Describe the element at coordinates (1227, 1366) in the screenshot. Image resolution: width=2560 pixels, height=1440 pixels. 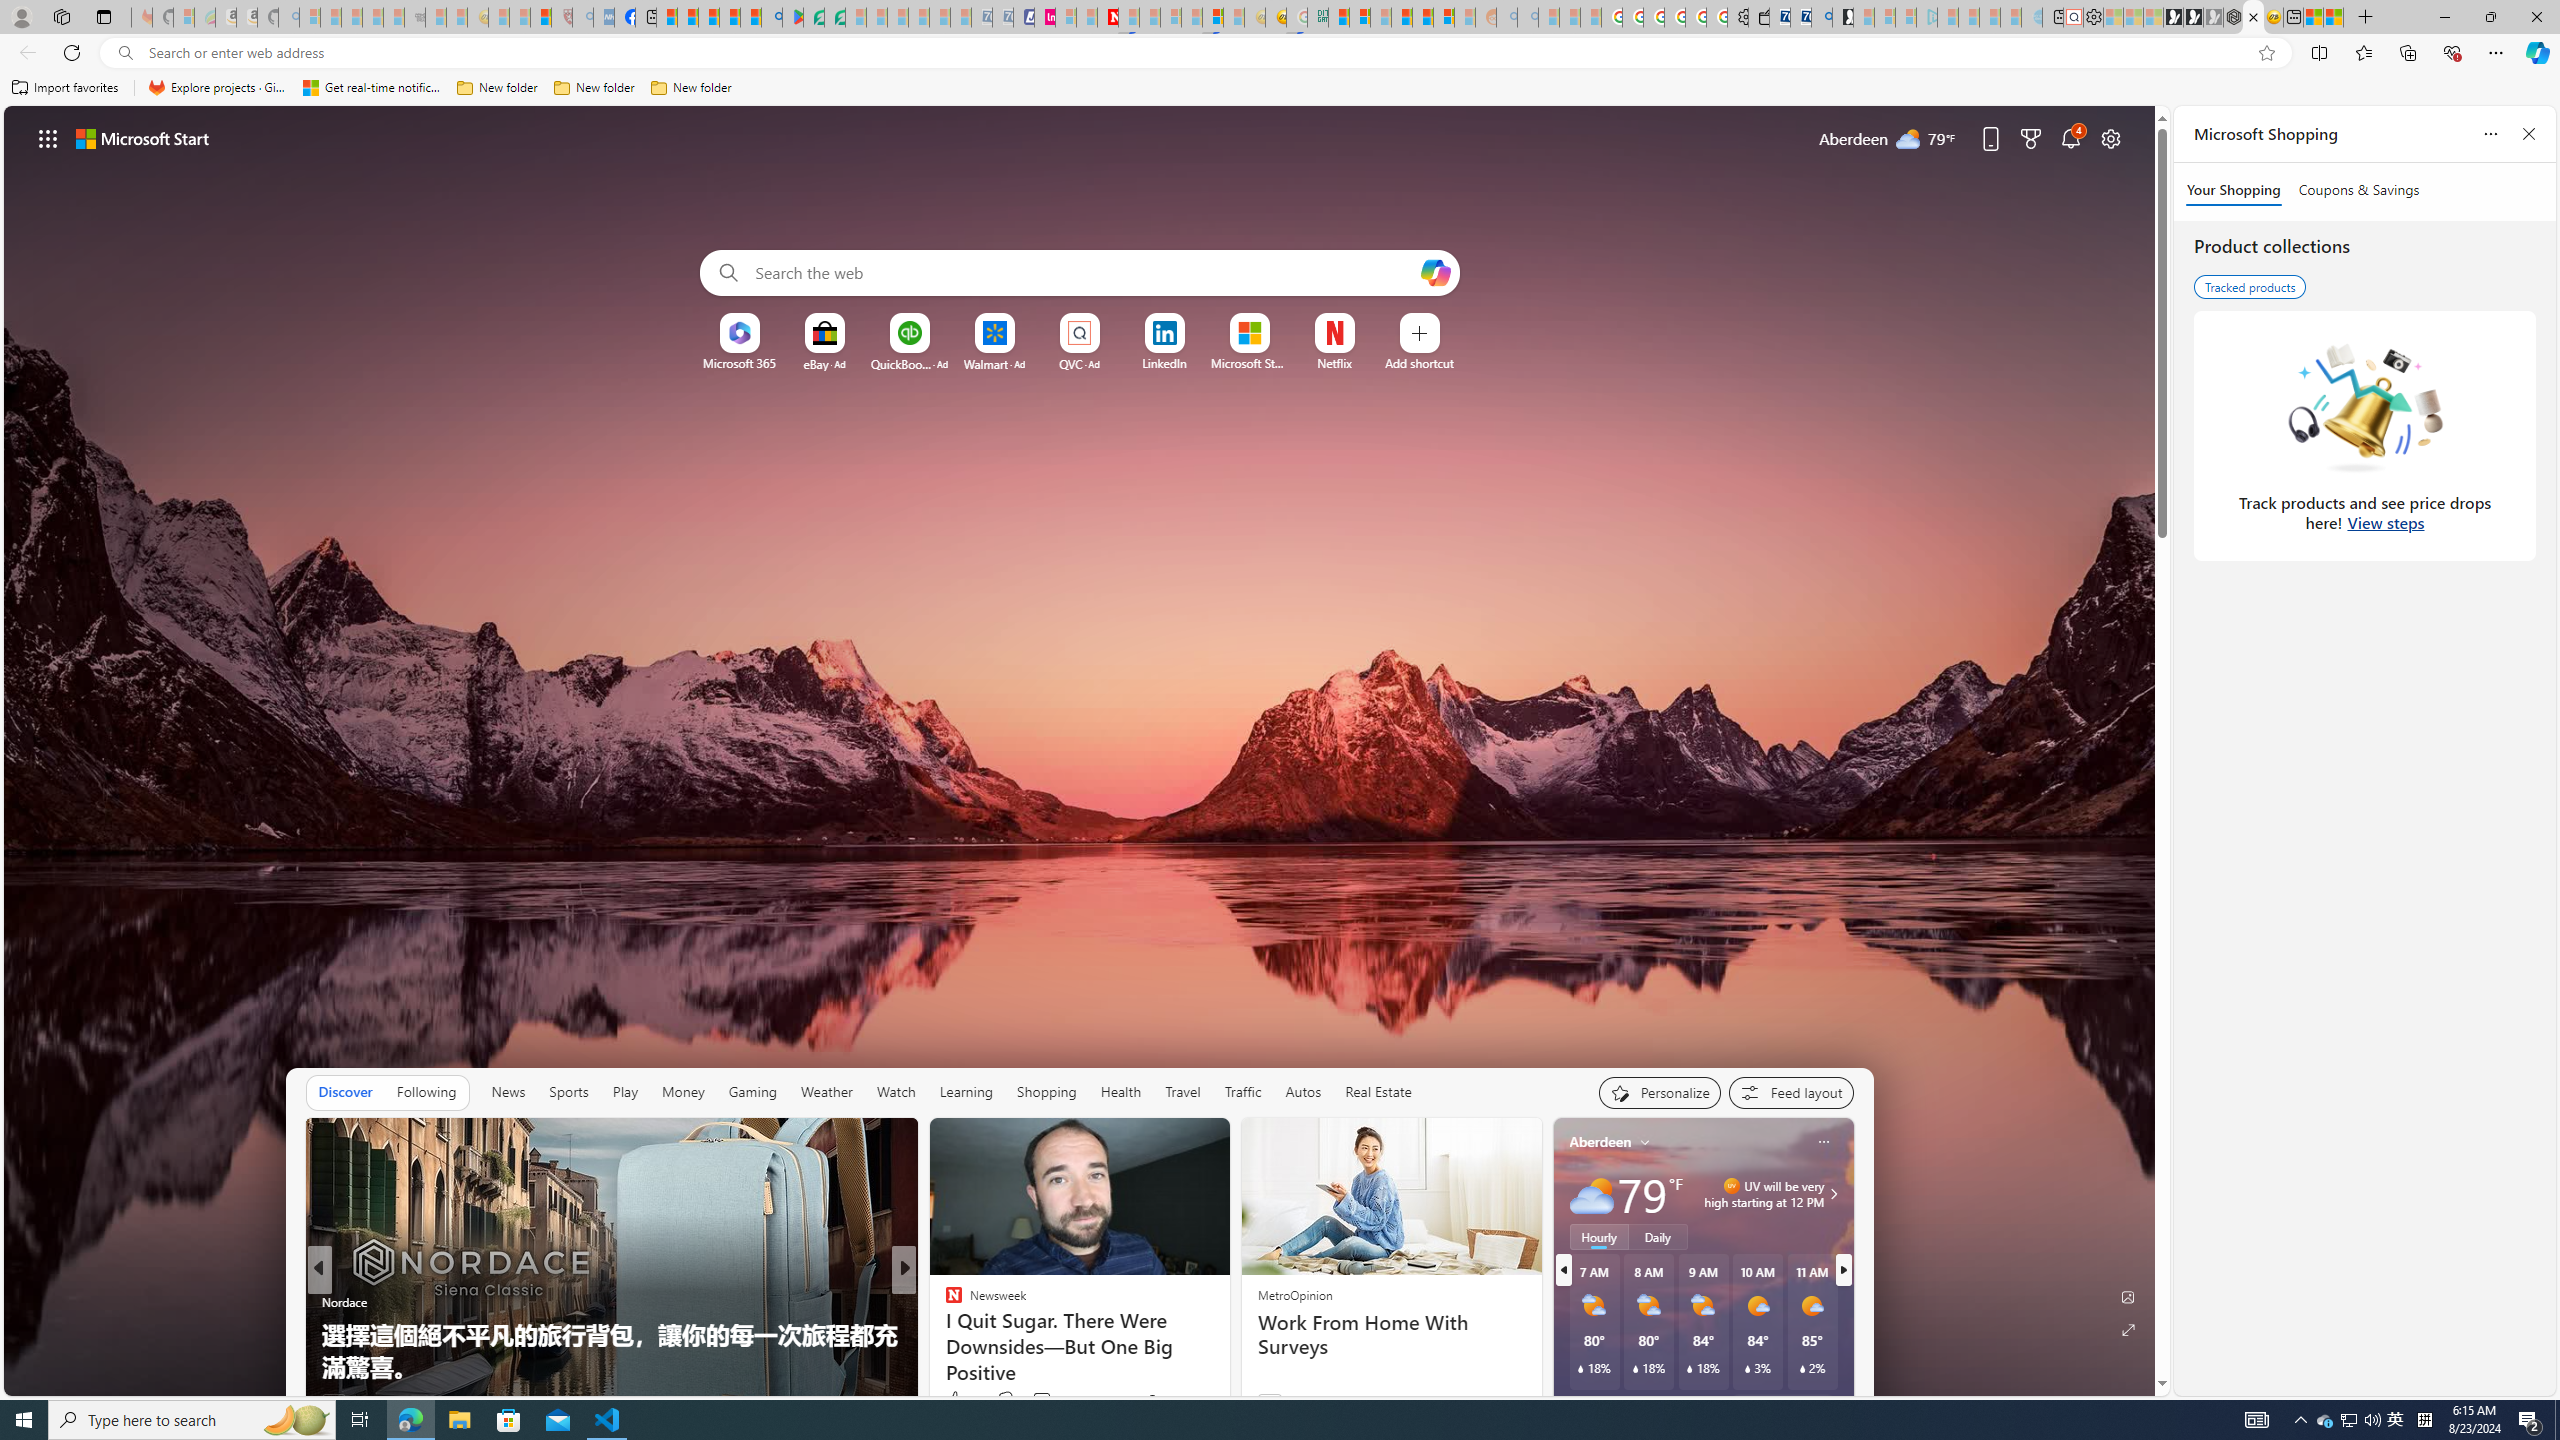
I see `I Lost 30 Pounds While Eating These Popular Foods` at that location.